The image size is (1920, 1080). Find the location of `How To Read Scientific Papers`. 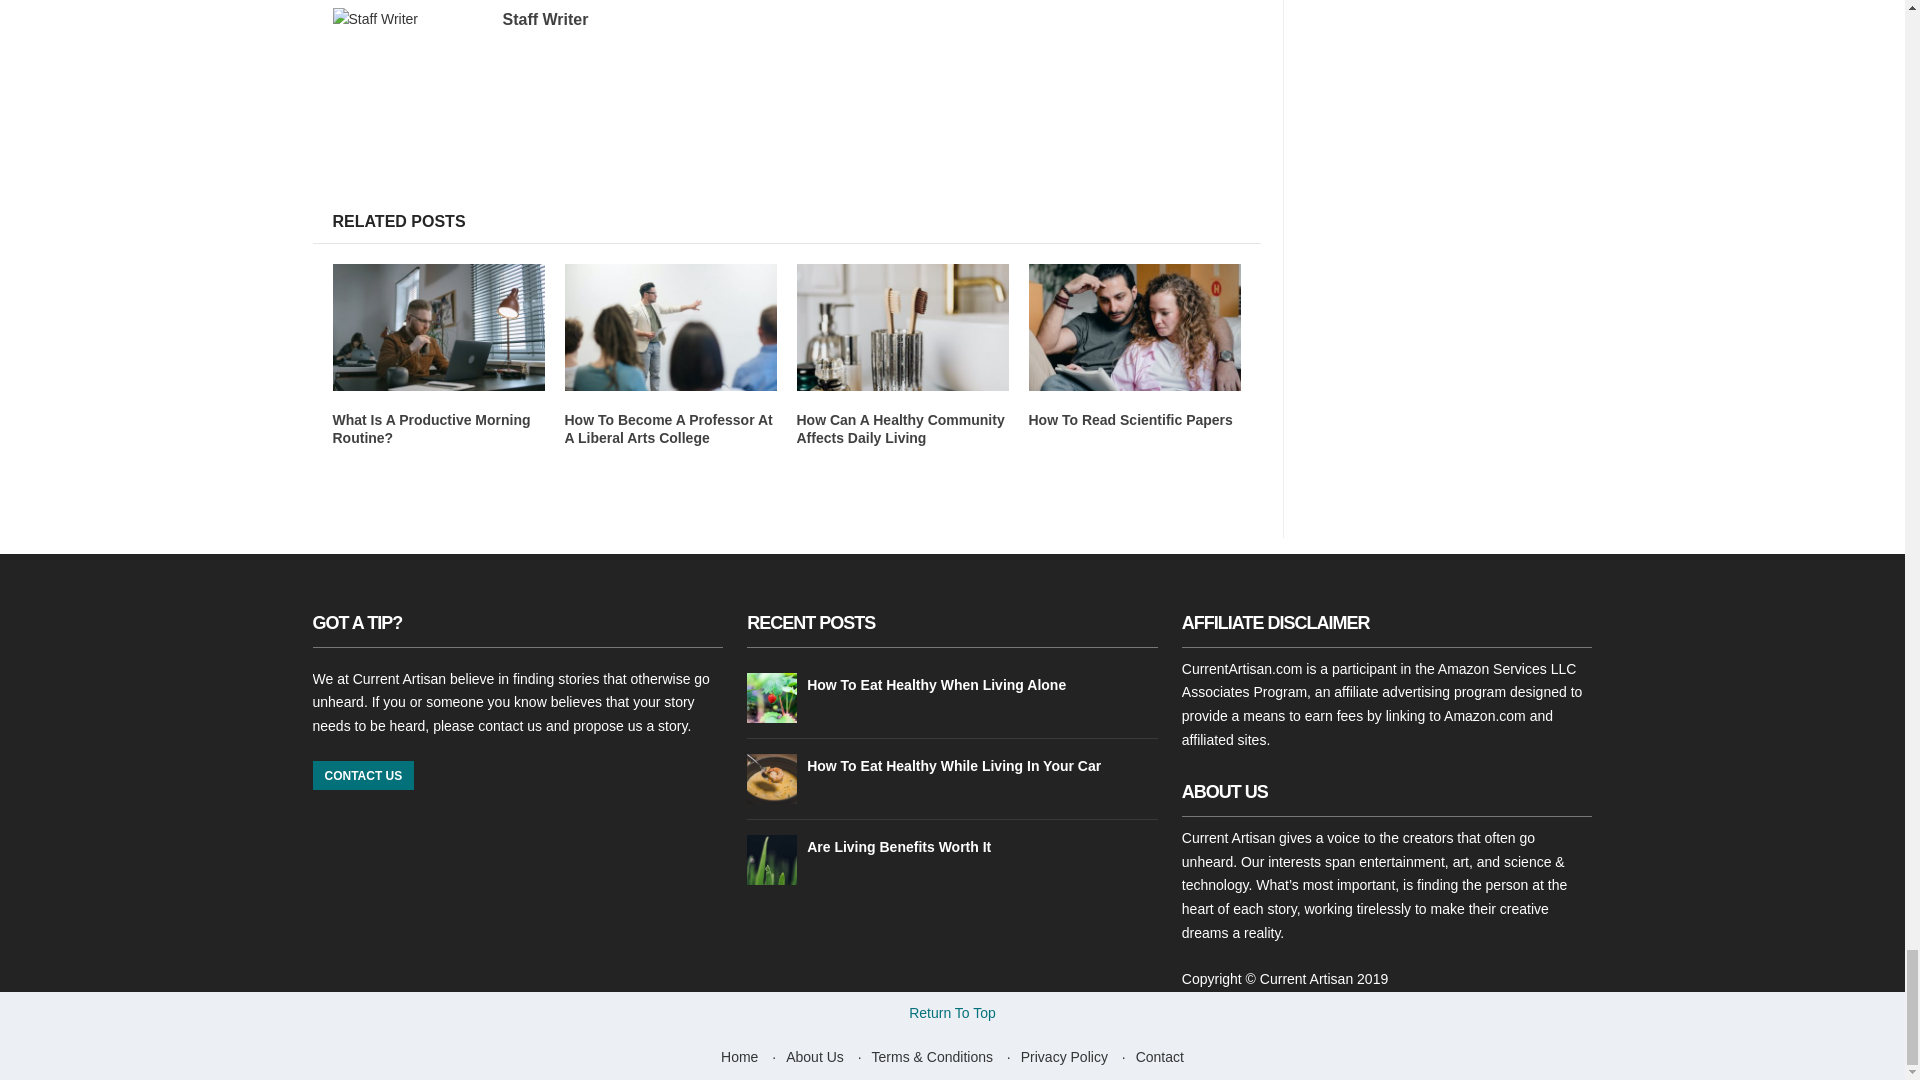

How To Read Scientific Papers is located at coordinates (1130, 419).